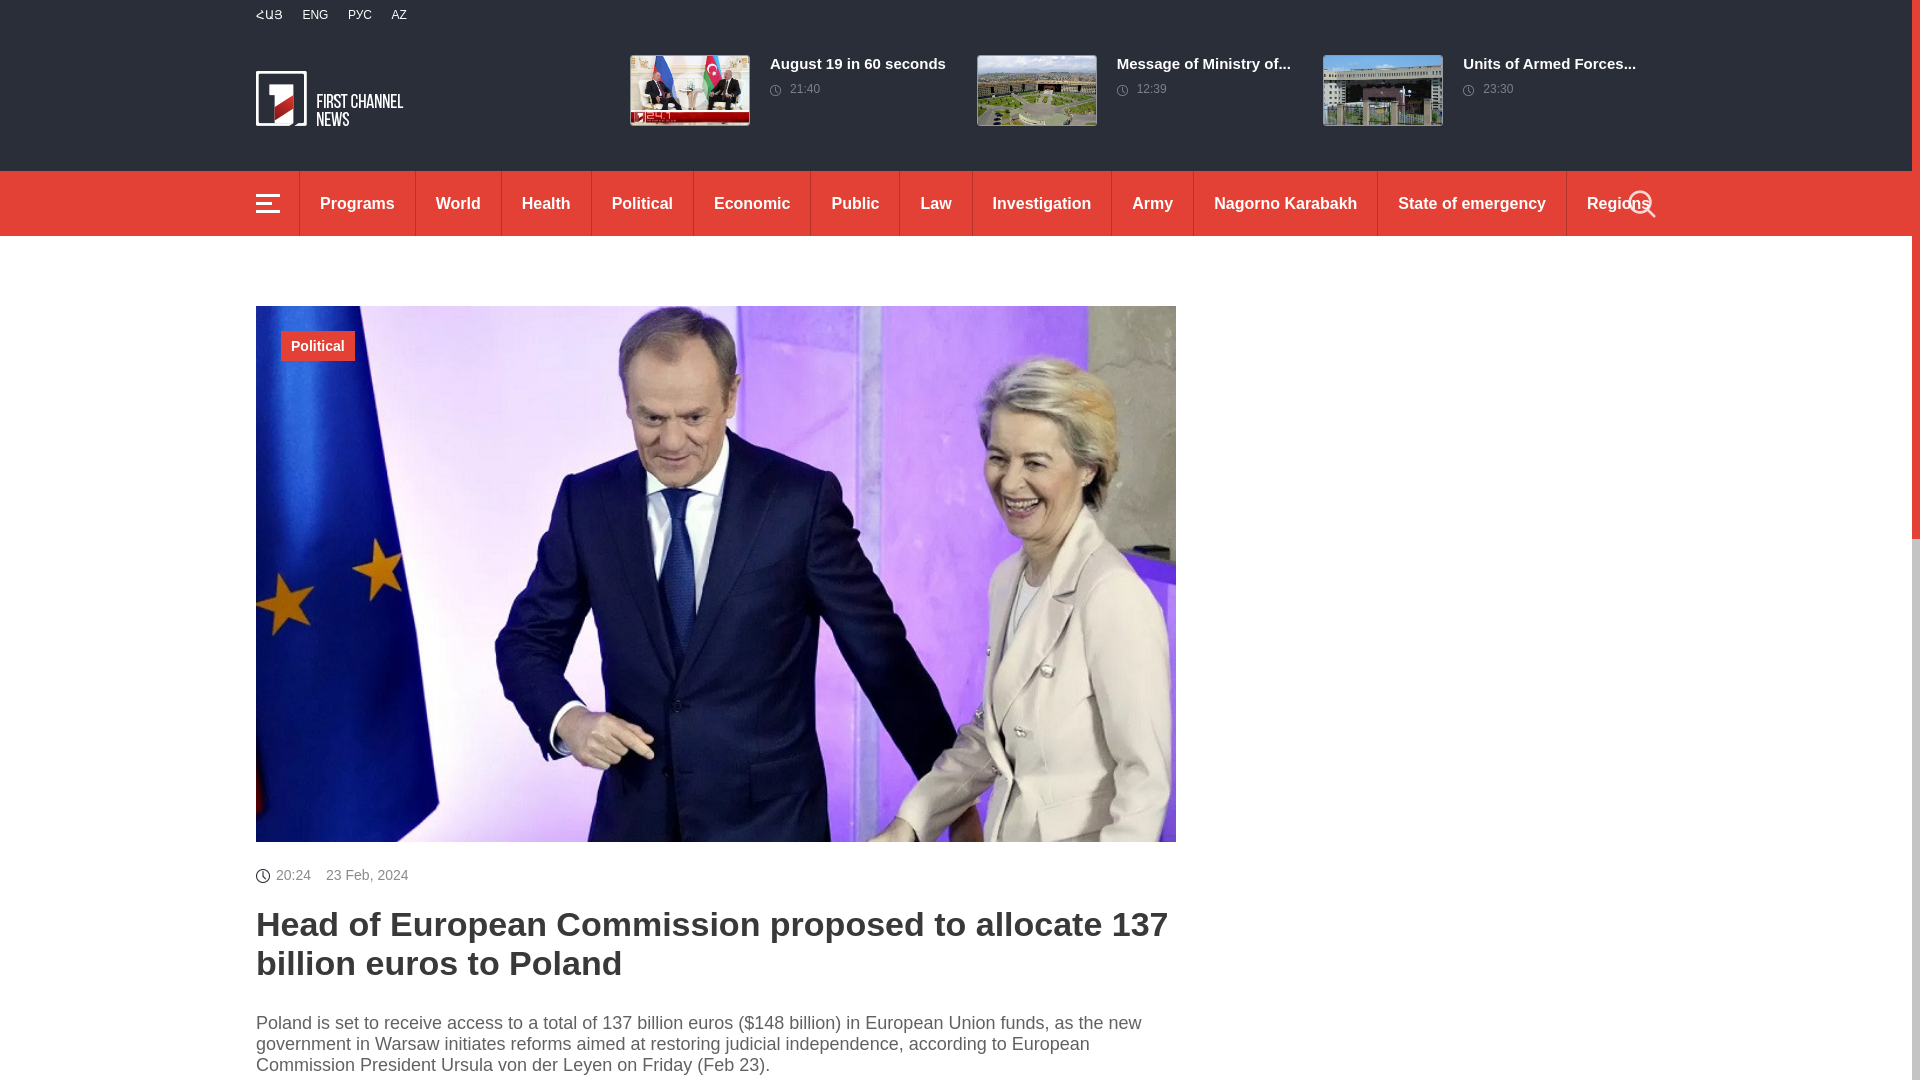 This screenshot has width=1920, height=1080. What do you see at coordinates (458, 203) in the screenshot?
I see `AZ` at bounding box center [458, 203].